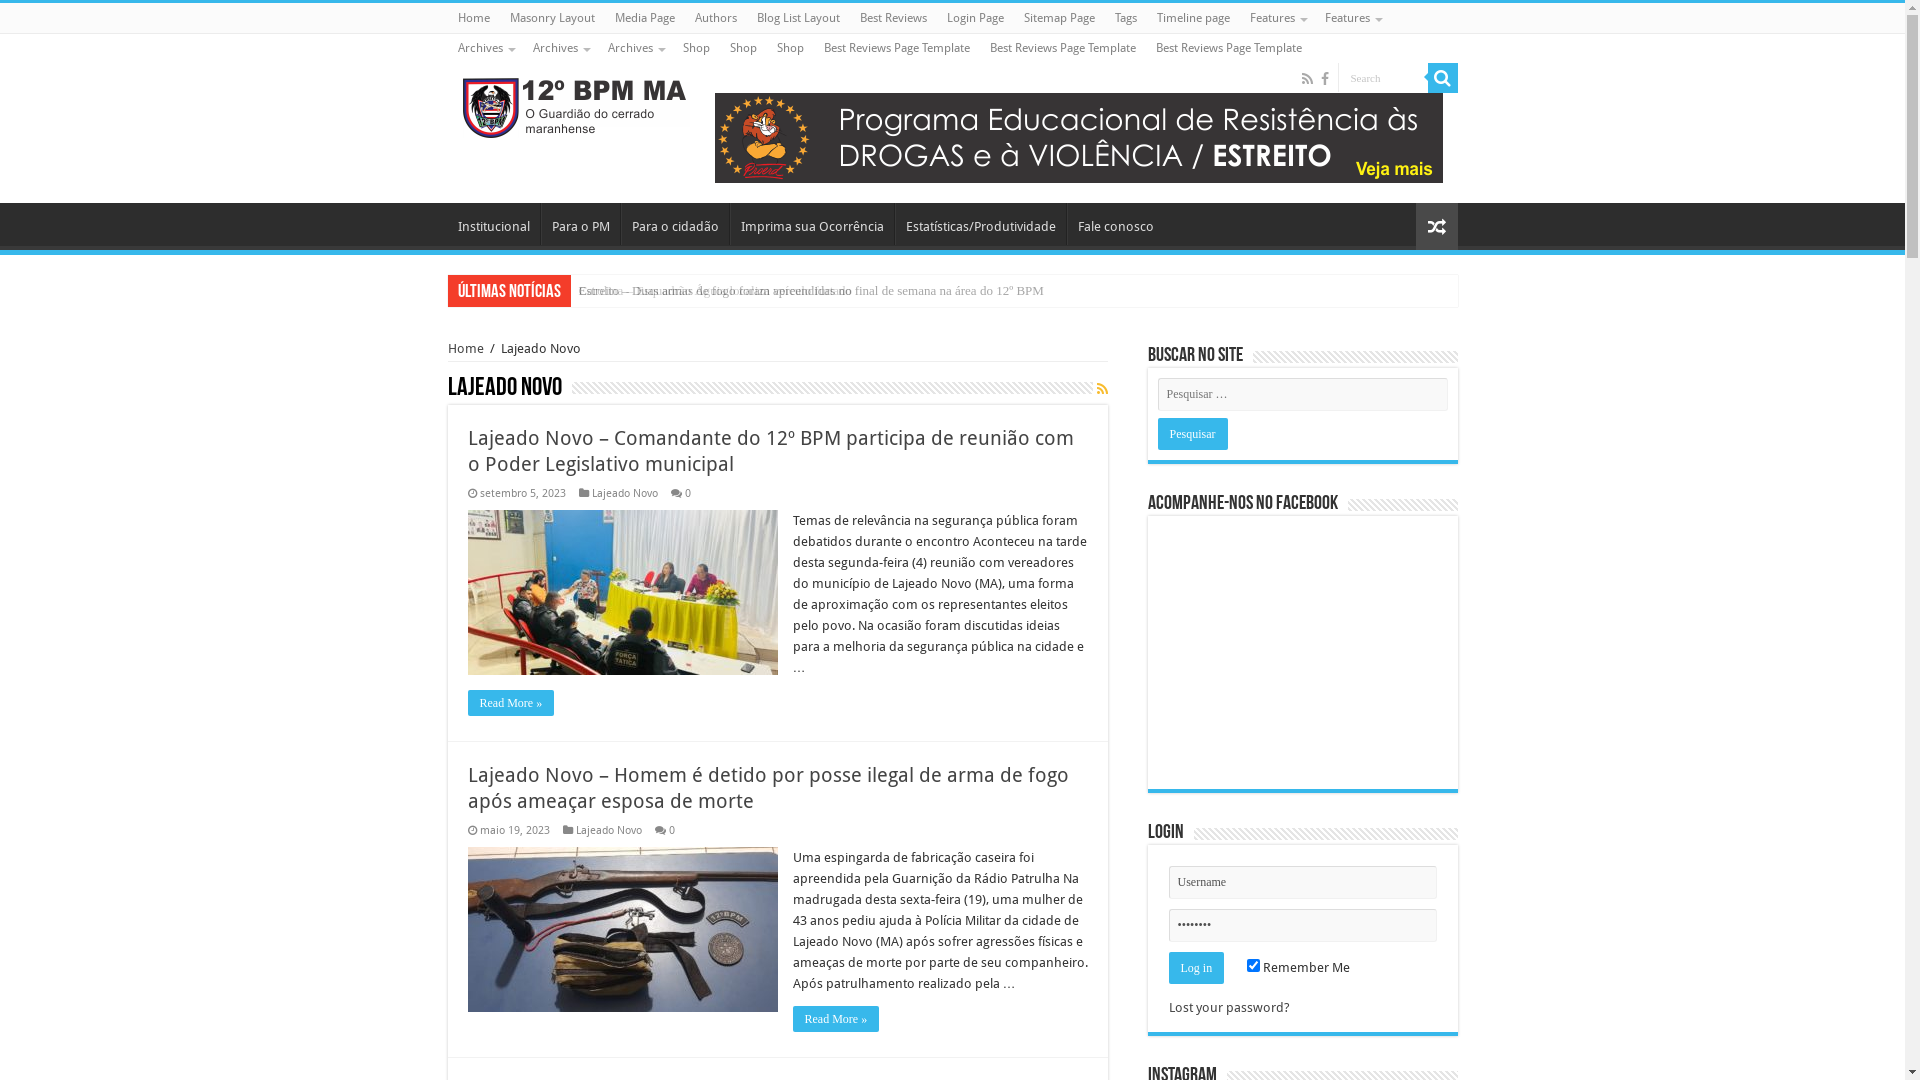 The image size is (1920, 1080). Describe the element at coordinates (1059, 18) in the screenshot. I see `Sitemap Page` at that location.